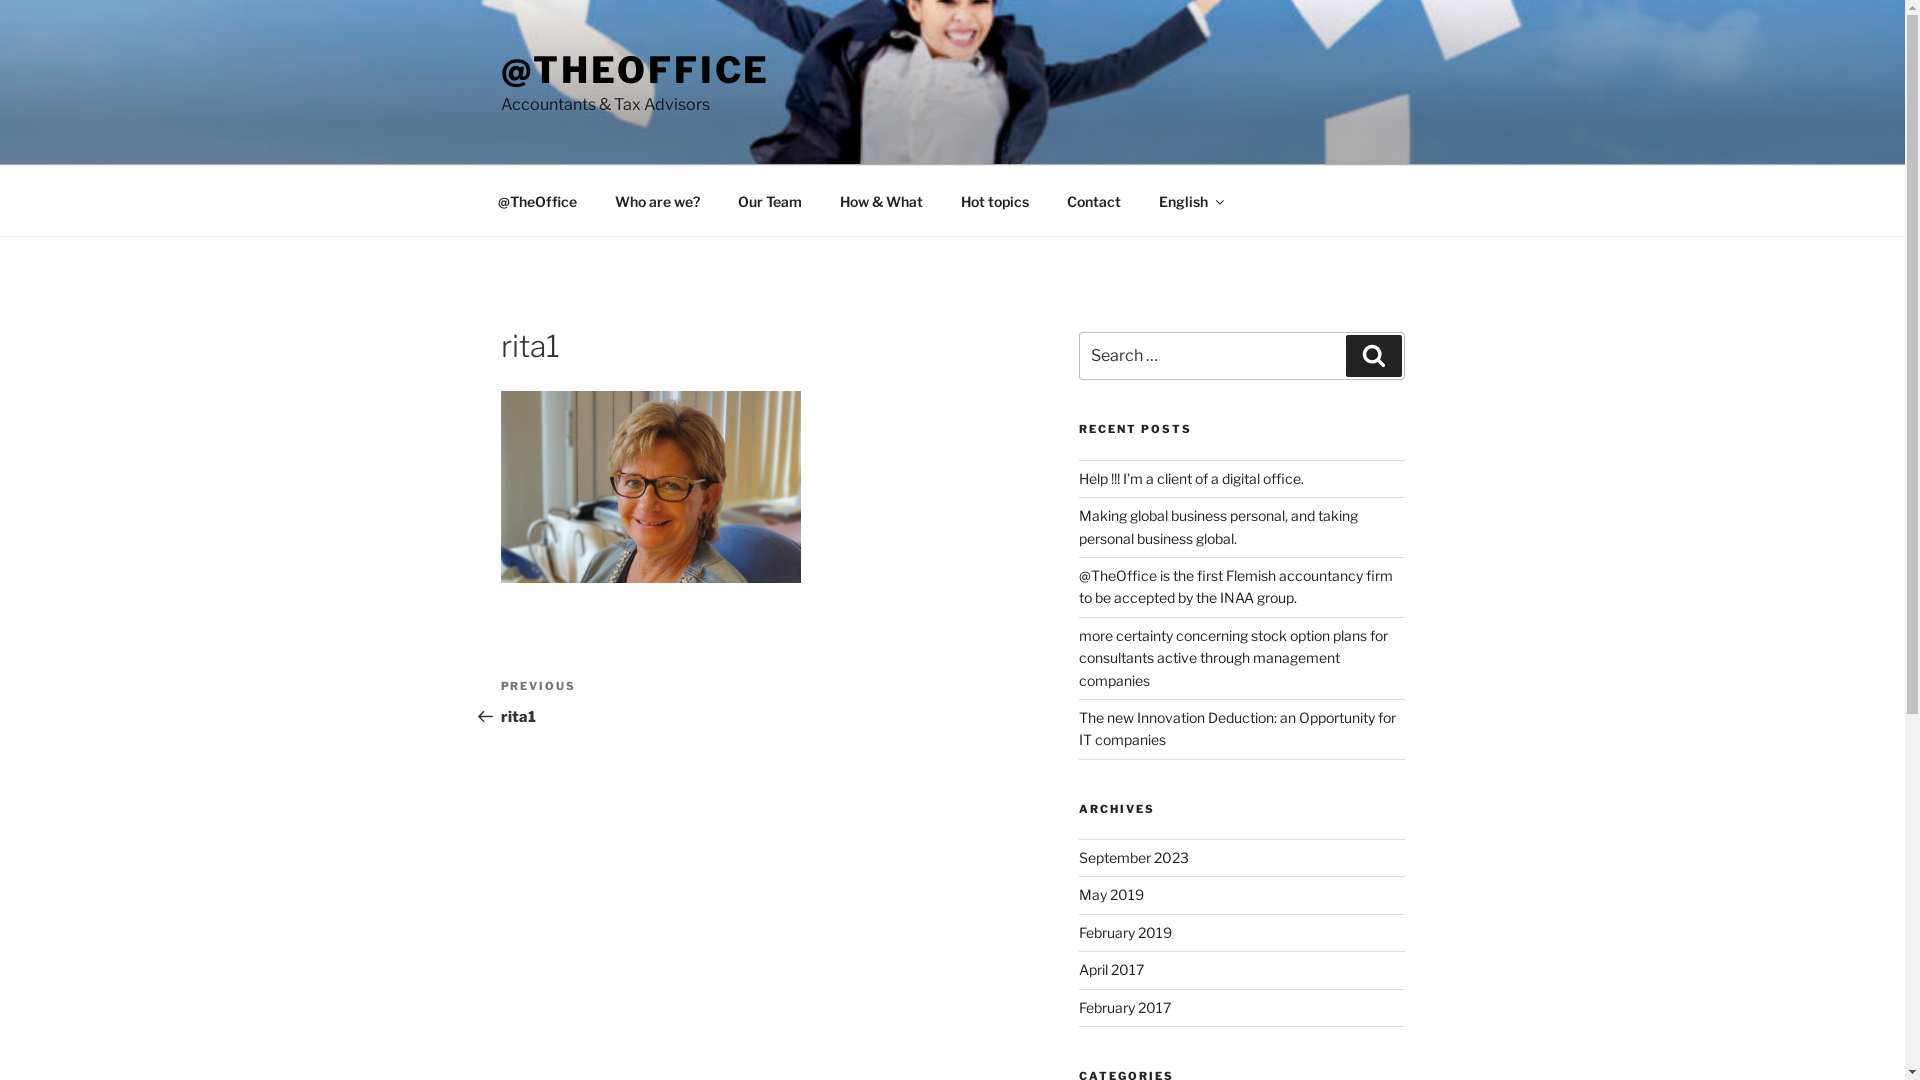 The height and width of the screenshot is (1080, 1920). I want to click on May 2019, so click(1112, 894).